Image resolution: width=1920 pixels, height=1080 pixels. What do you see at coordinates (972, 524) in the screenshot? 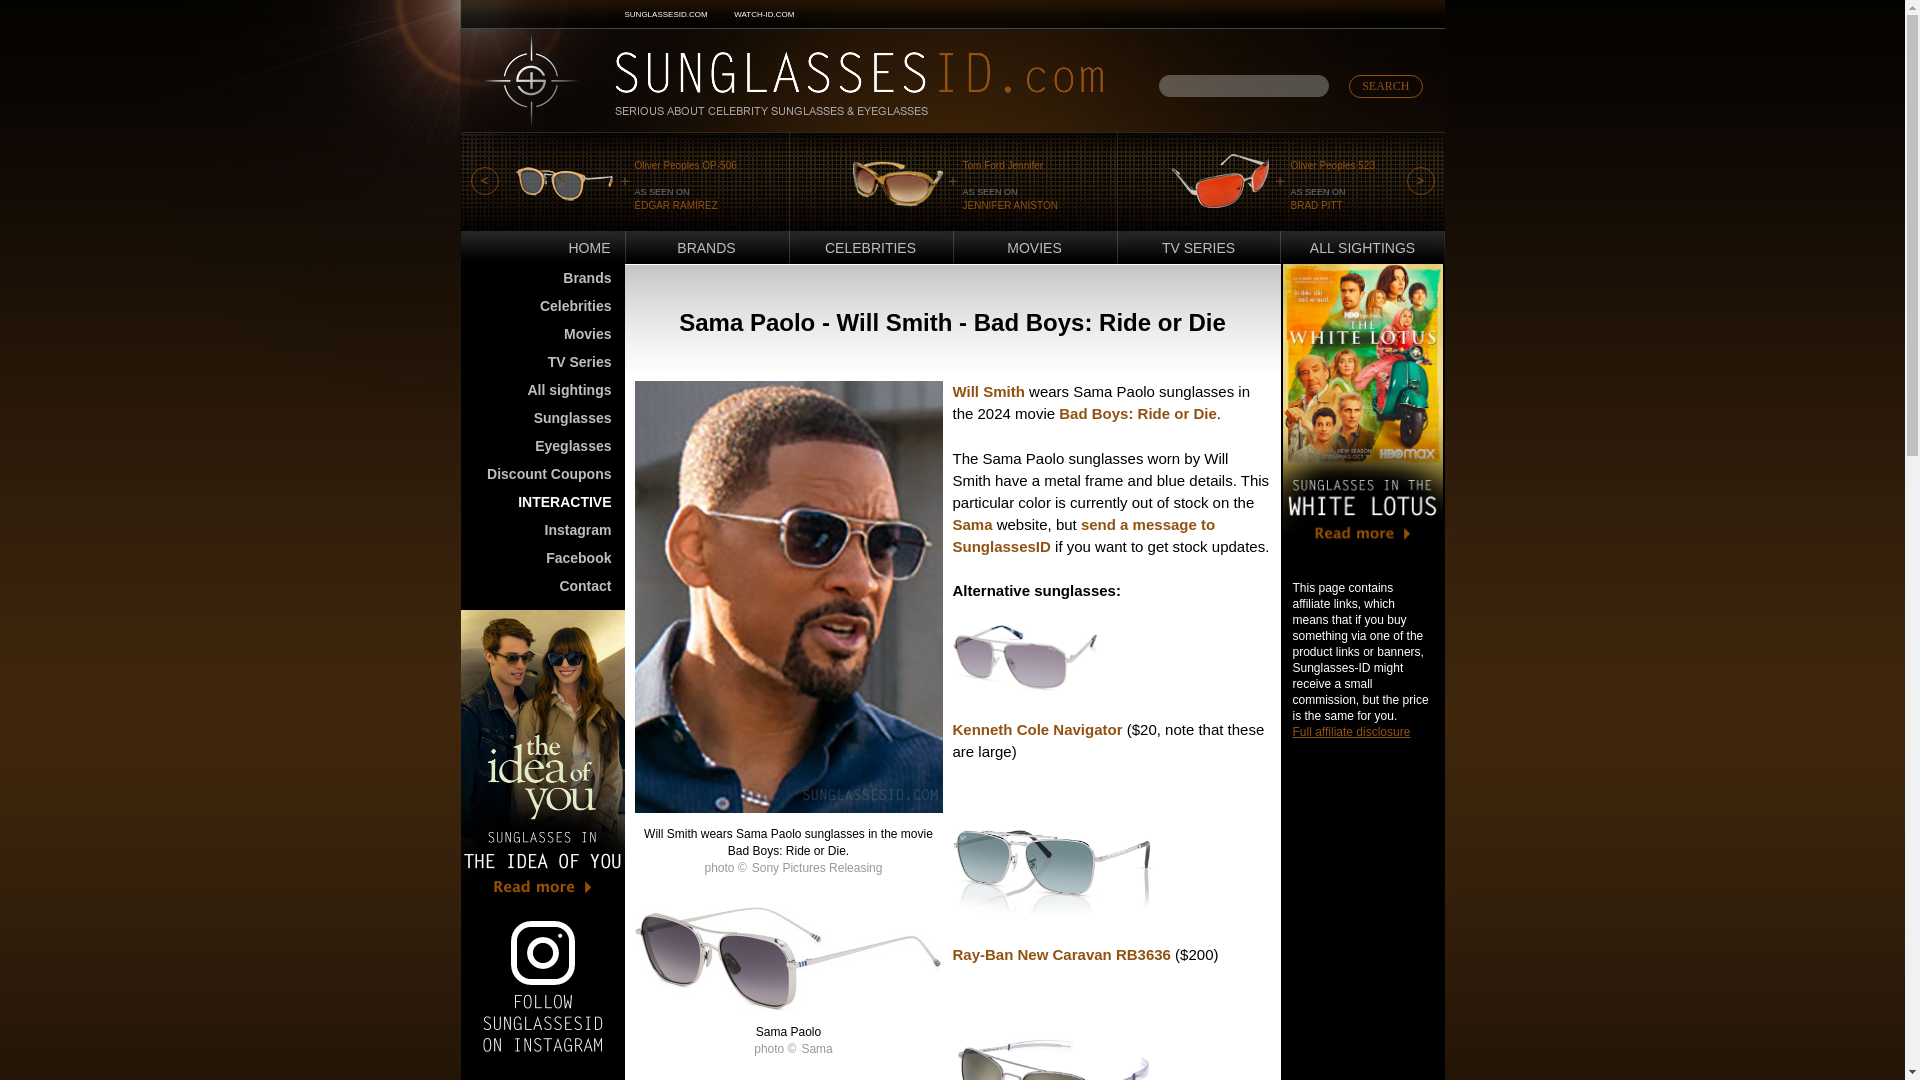
I see `Sama` at bounding box center [972, 524].